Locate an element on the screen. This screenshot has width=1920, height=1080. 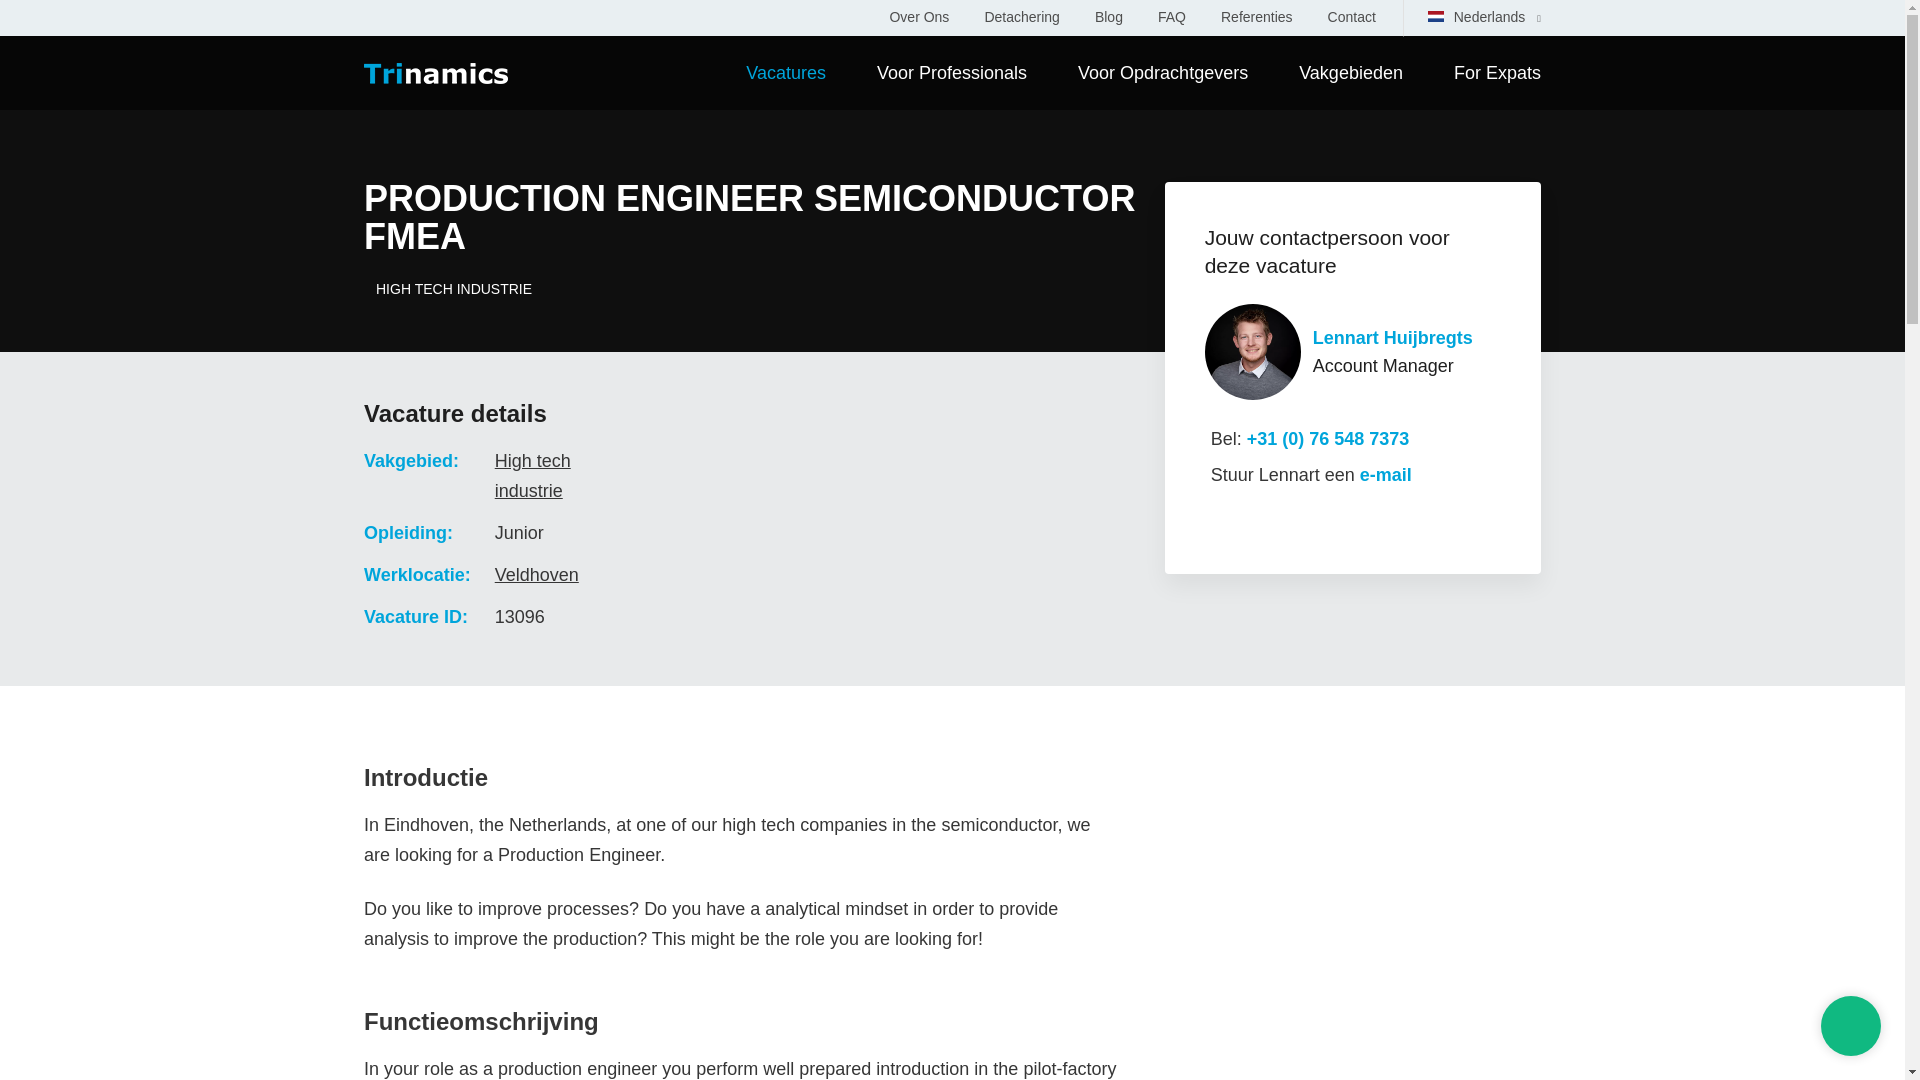
For Expats is located at coordinates (1497, 72).